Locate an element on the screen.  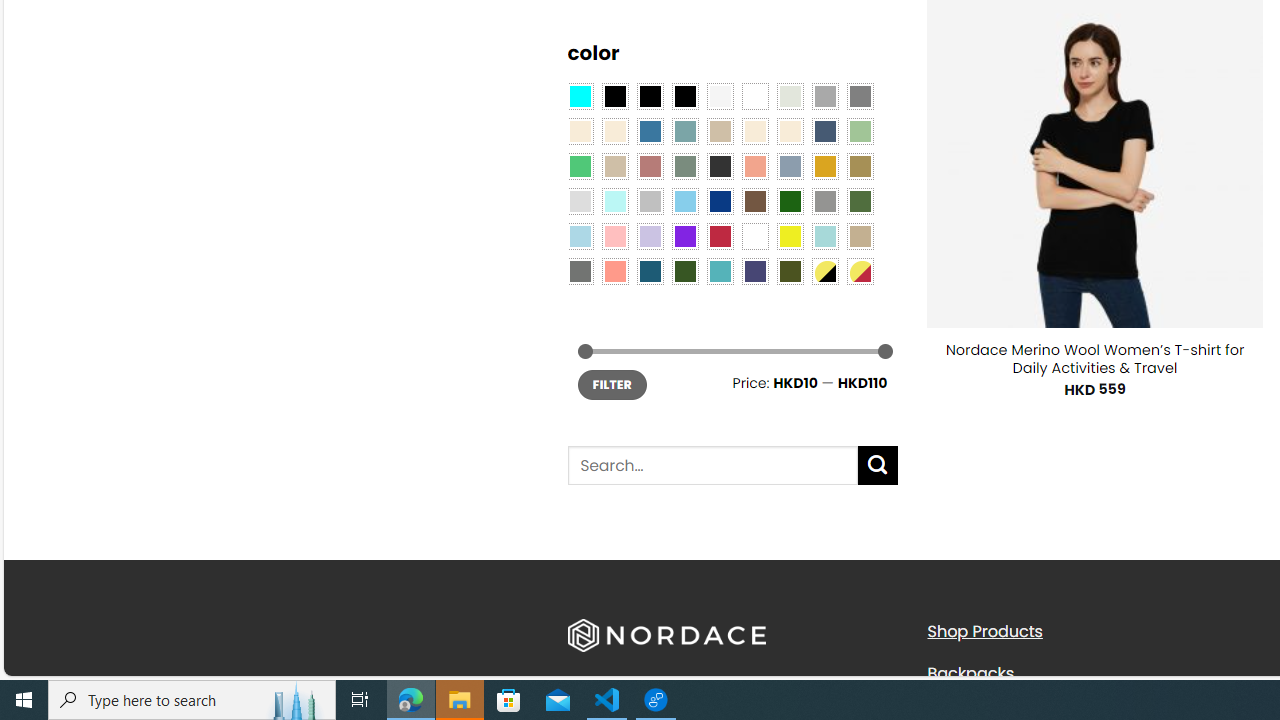
Charcoal is located at coordinates (720, 166).